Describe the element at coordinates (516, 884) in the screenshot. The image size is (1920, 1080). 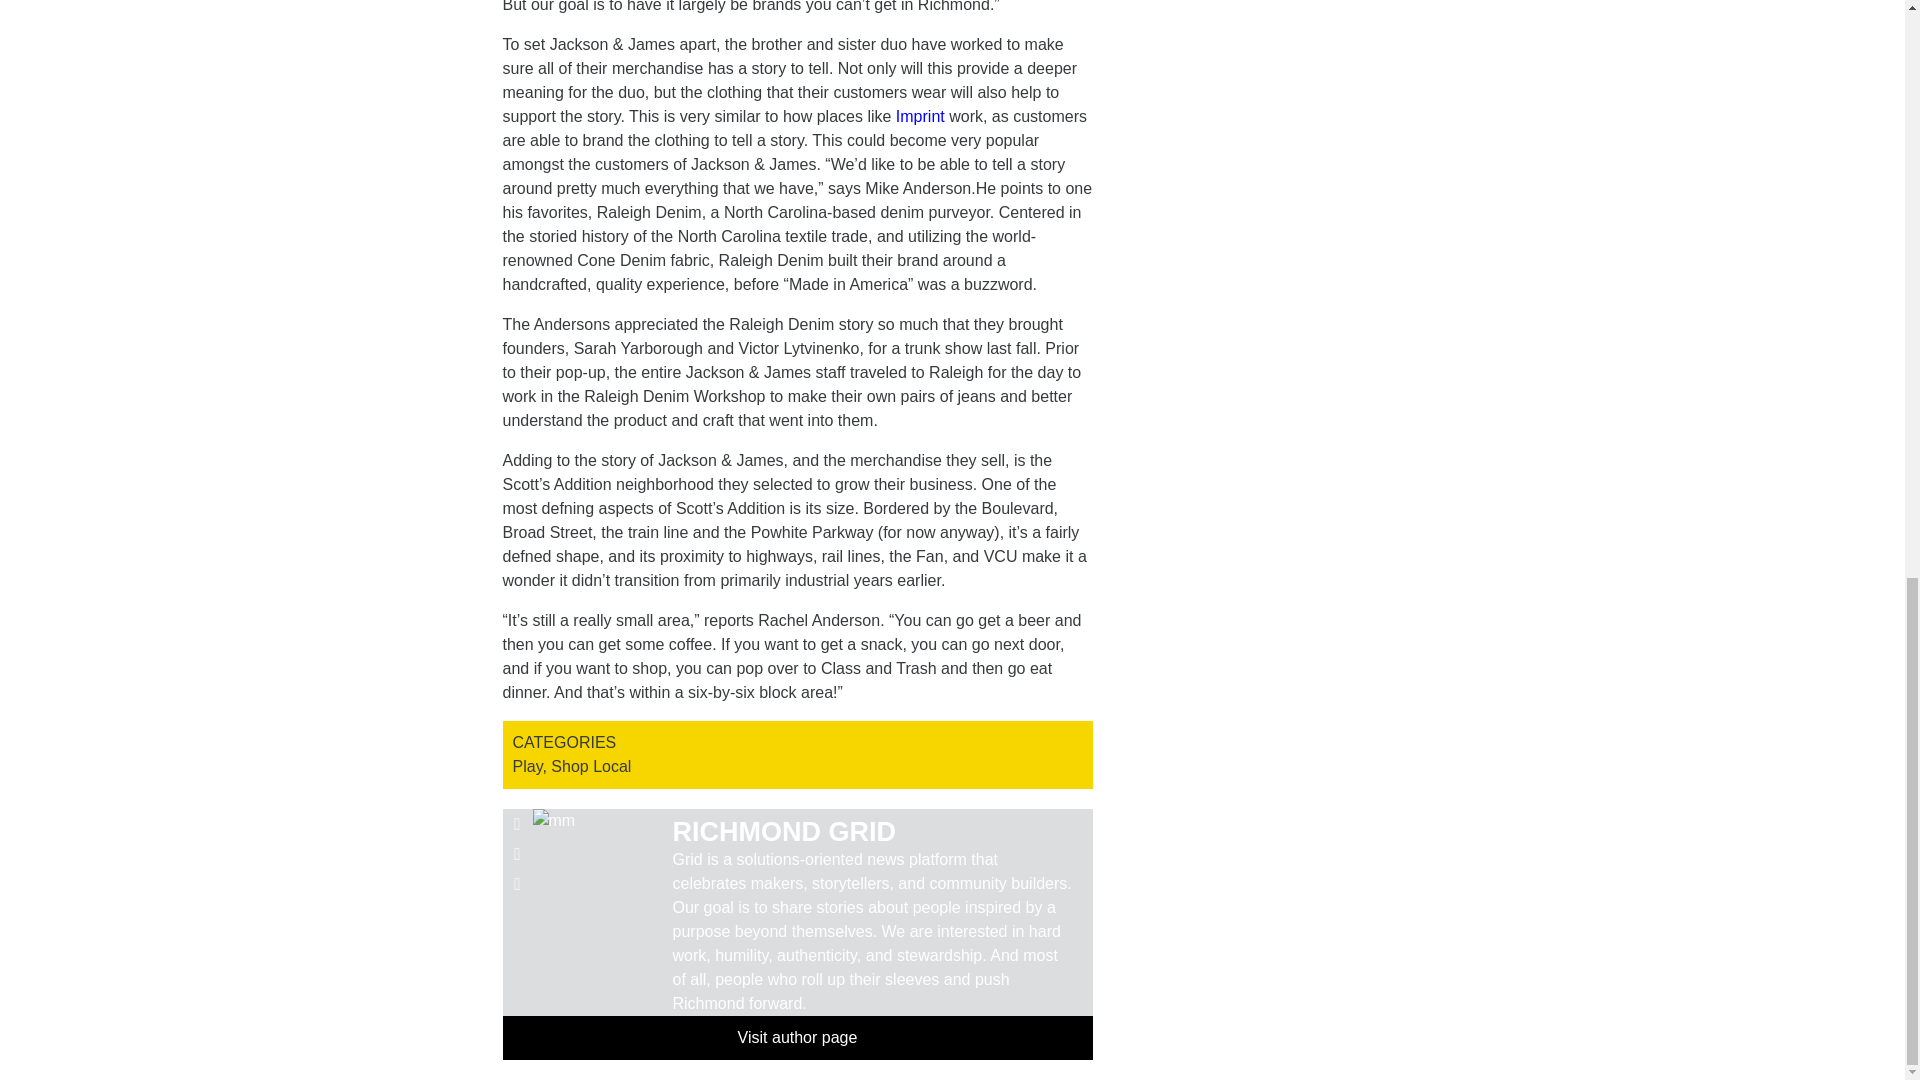
I see `Instagram` at that location.